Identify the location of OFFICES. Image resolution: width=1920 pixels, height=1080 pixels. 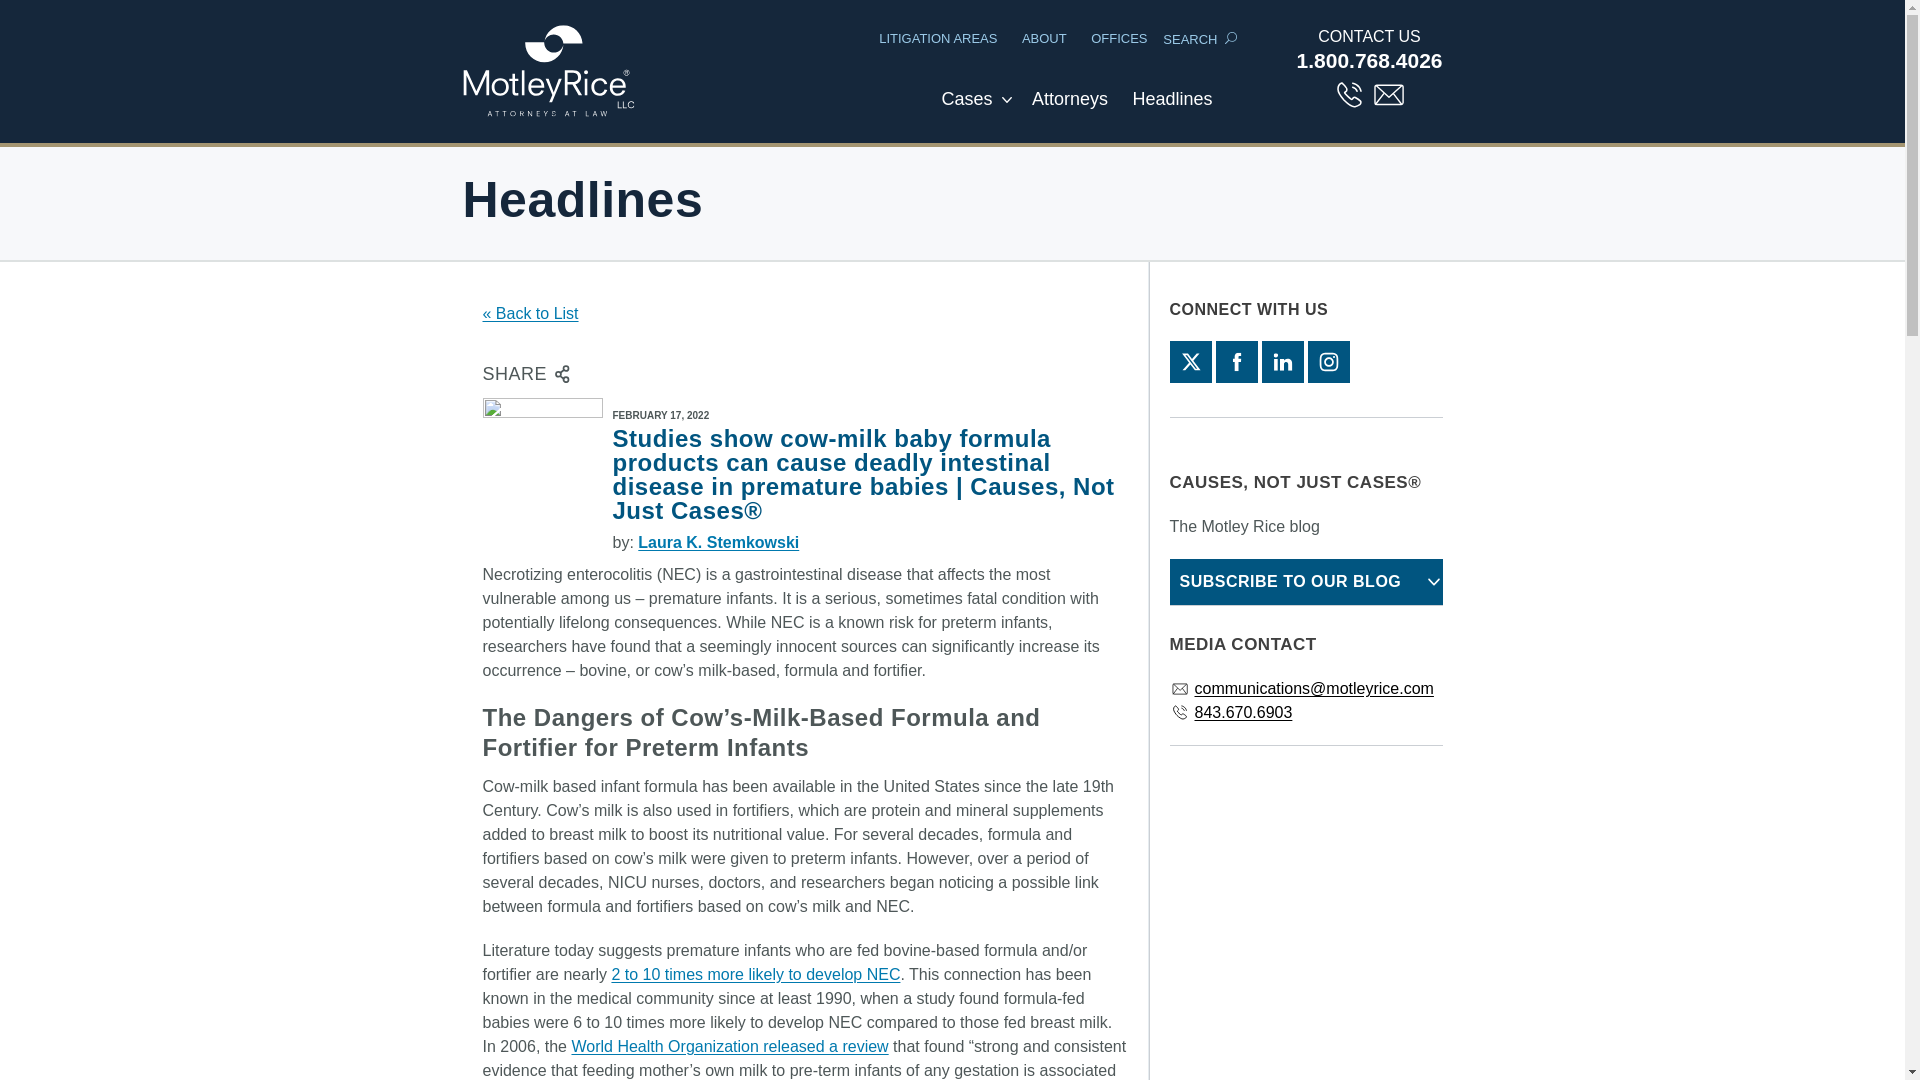
(1118, 38).